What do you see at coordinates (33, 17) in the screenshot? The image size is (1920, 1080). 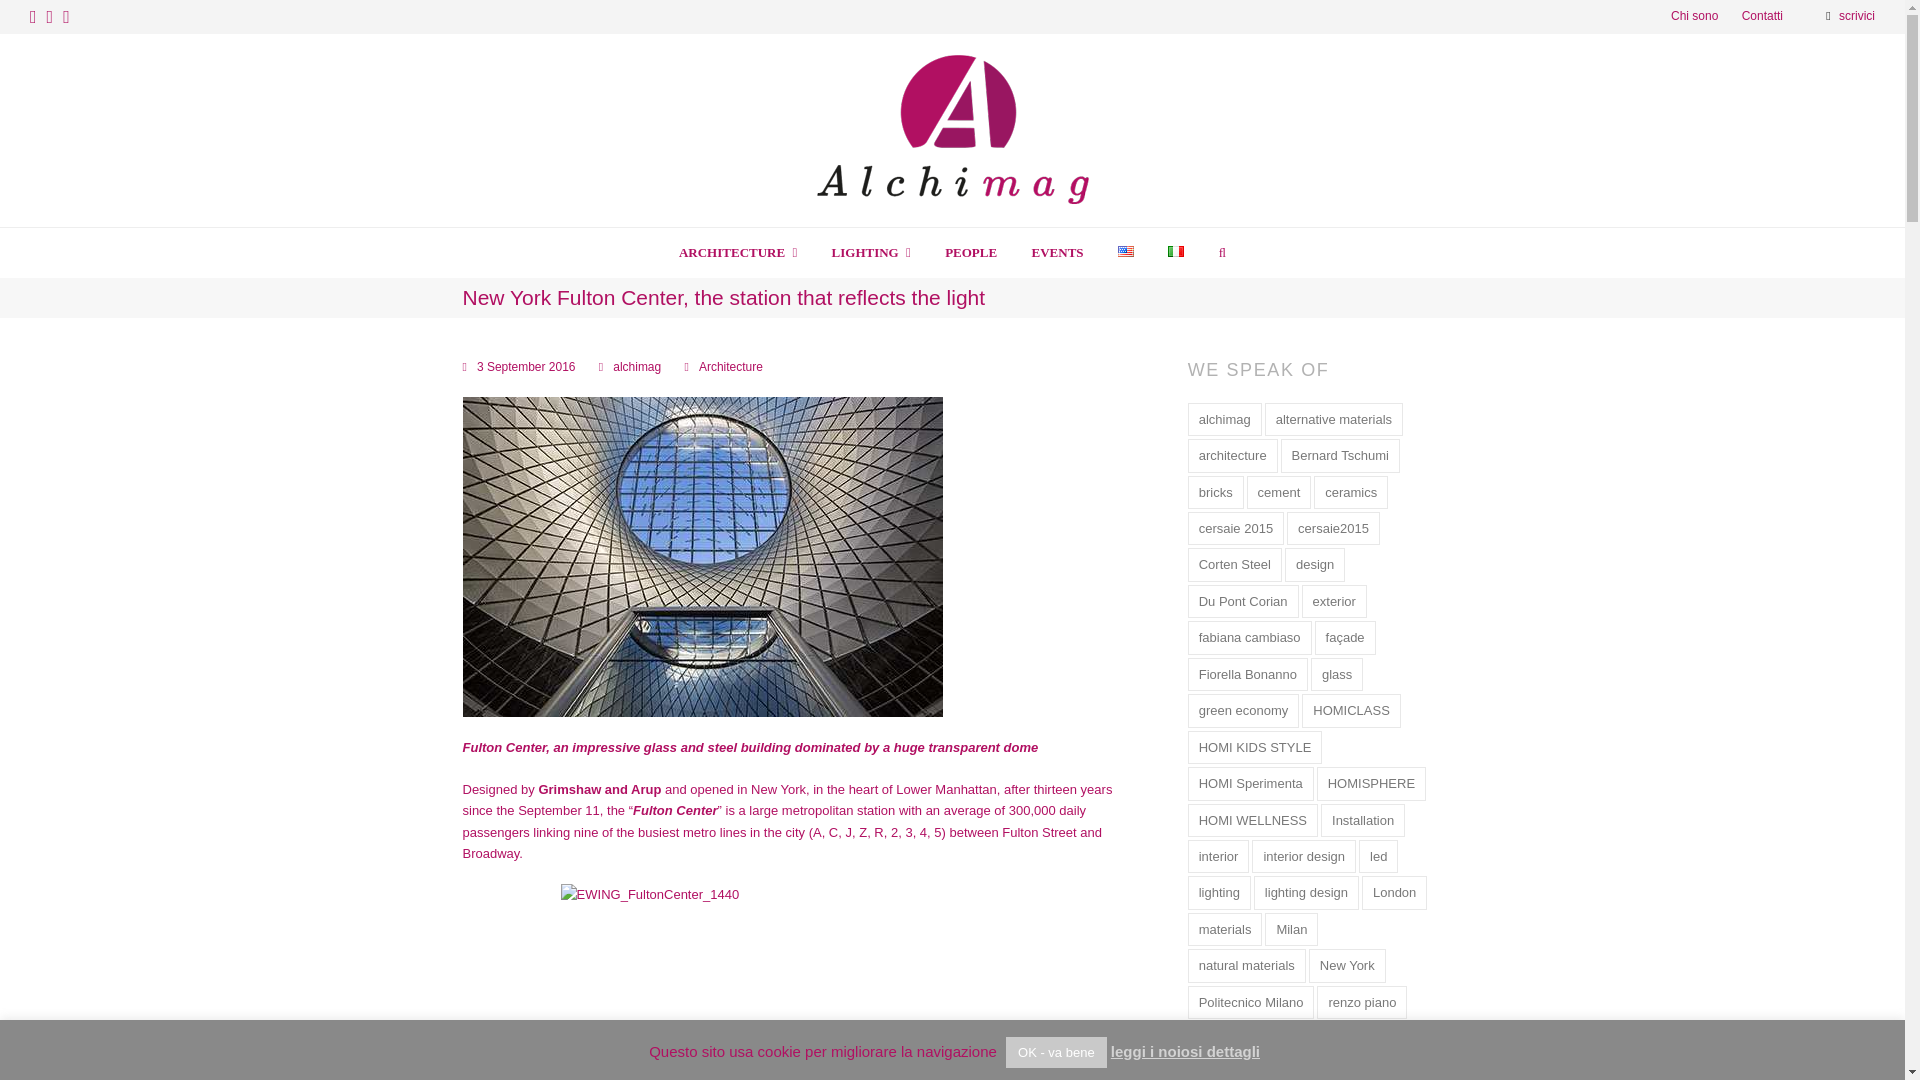 I see `Facebook` at bounding box center [33, 17].